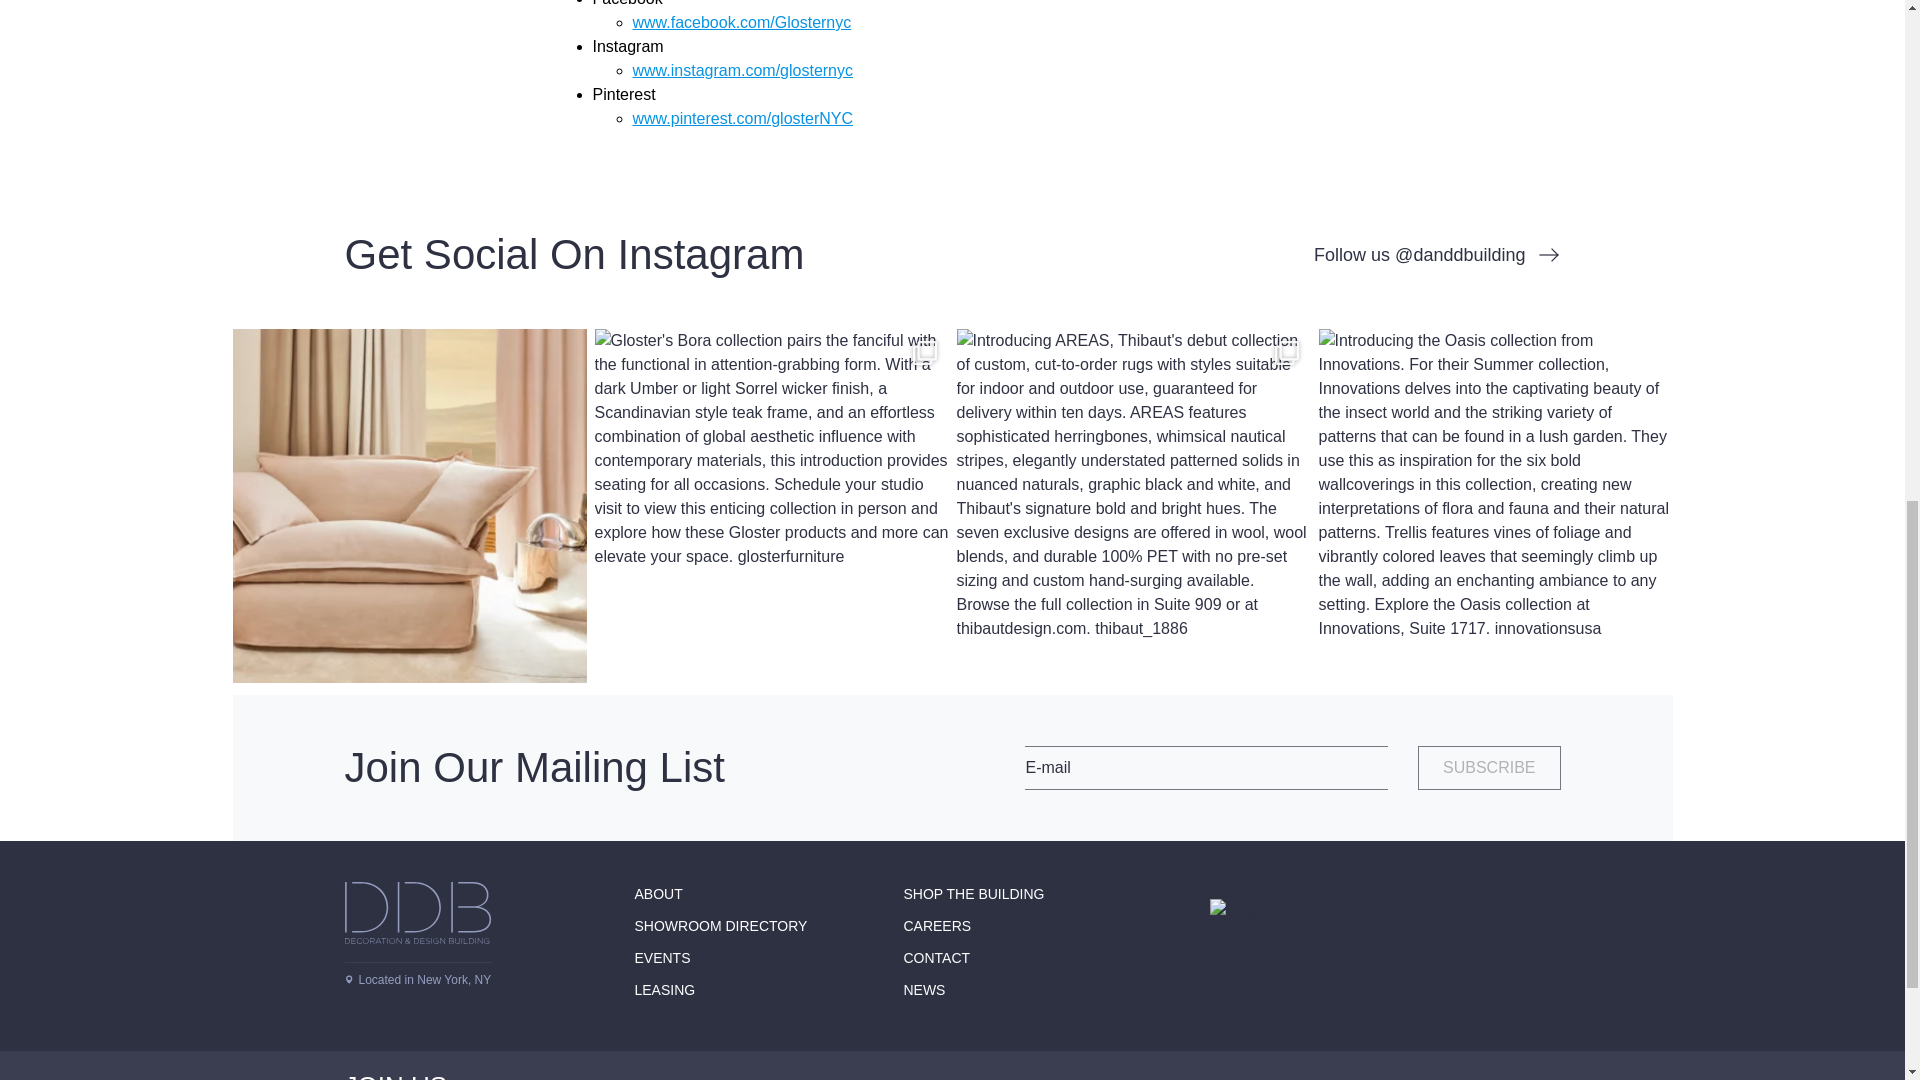 The image size is (1920, 1080). I want to click on LEASING, so click(664, 989).